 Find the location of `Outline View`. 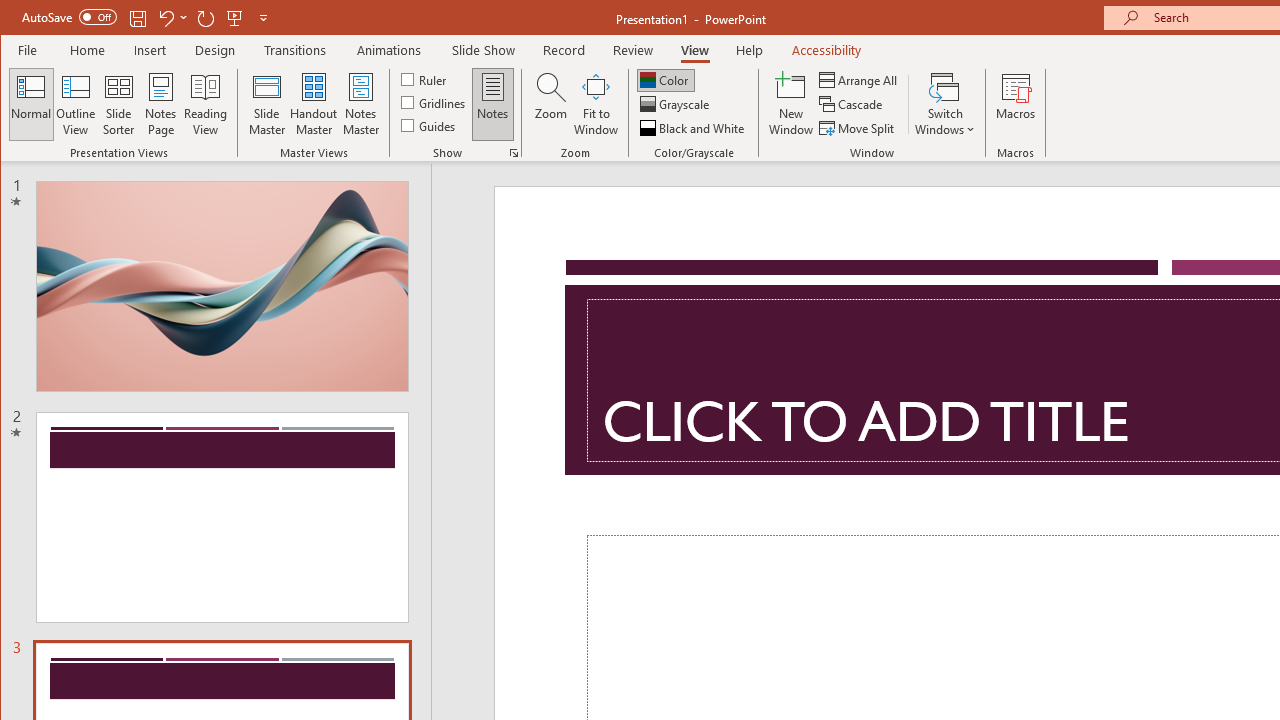

Outline View is located at coordinates (76, 104).